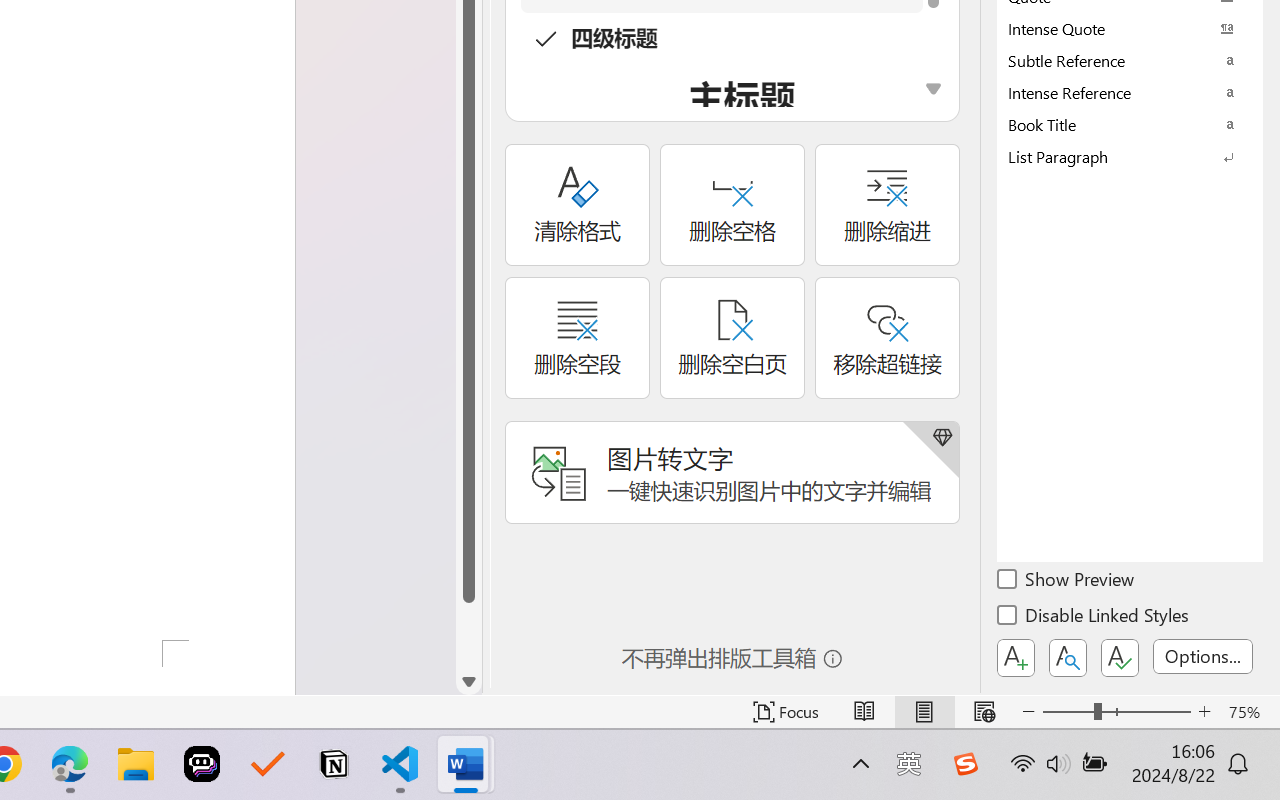  I want to click on Page down, so click(468, 636).